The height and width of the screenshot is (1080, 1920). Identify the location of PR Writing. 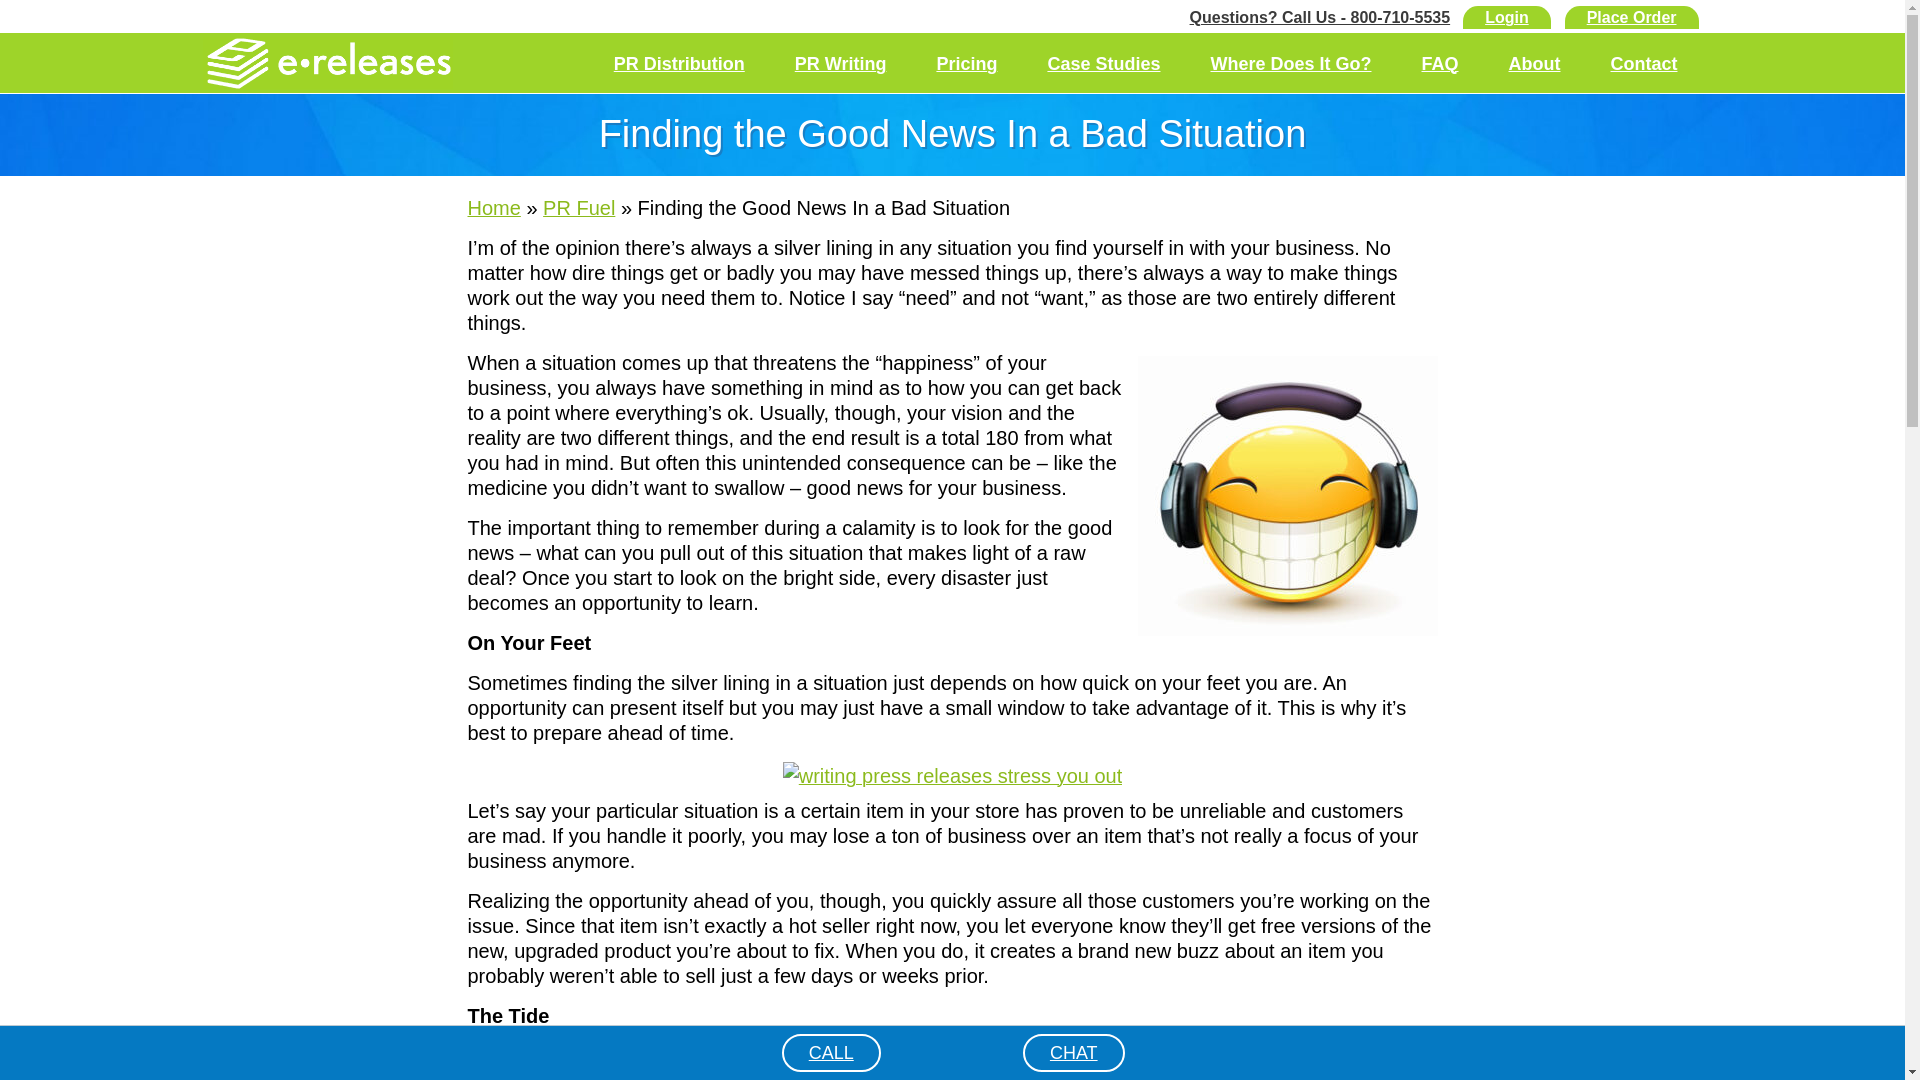
(840, 64).